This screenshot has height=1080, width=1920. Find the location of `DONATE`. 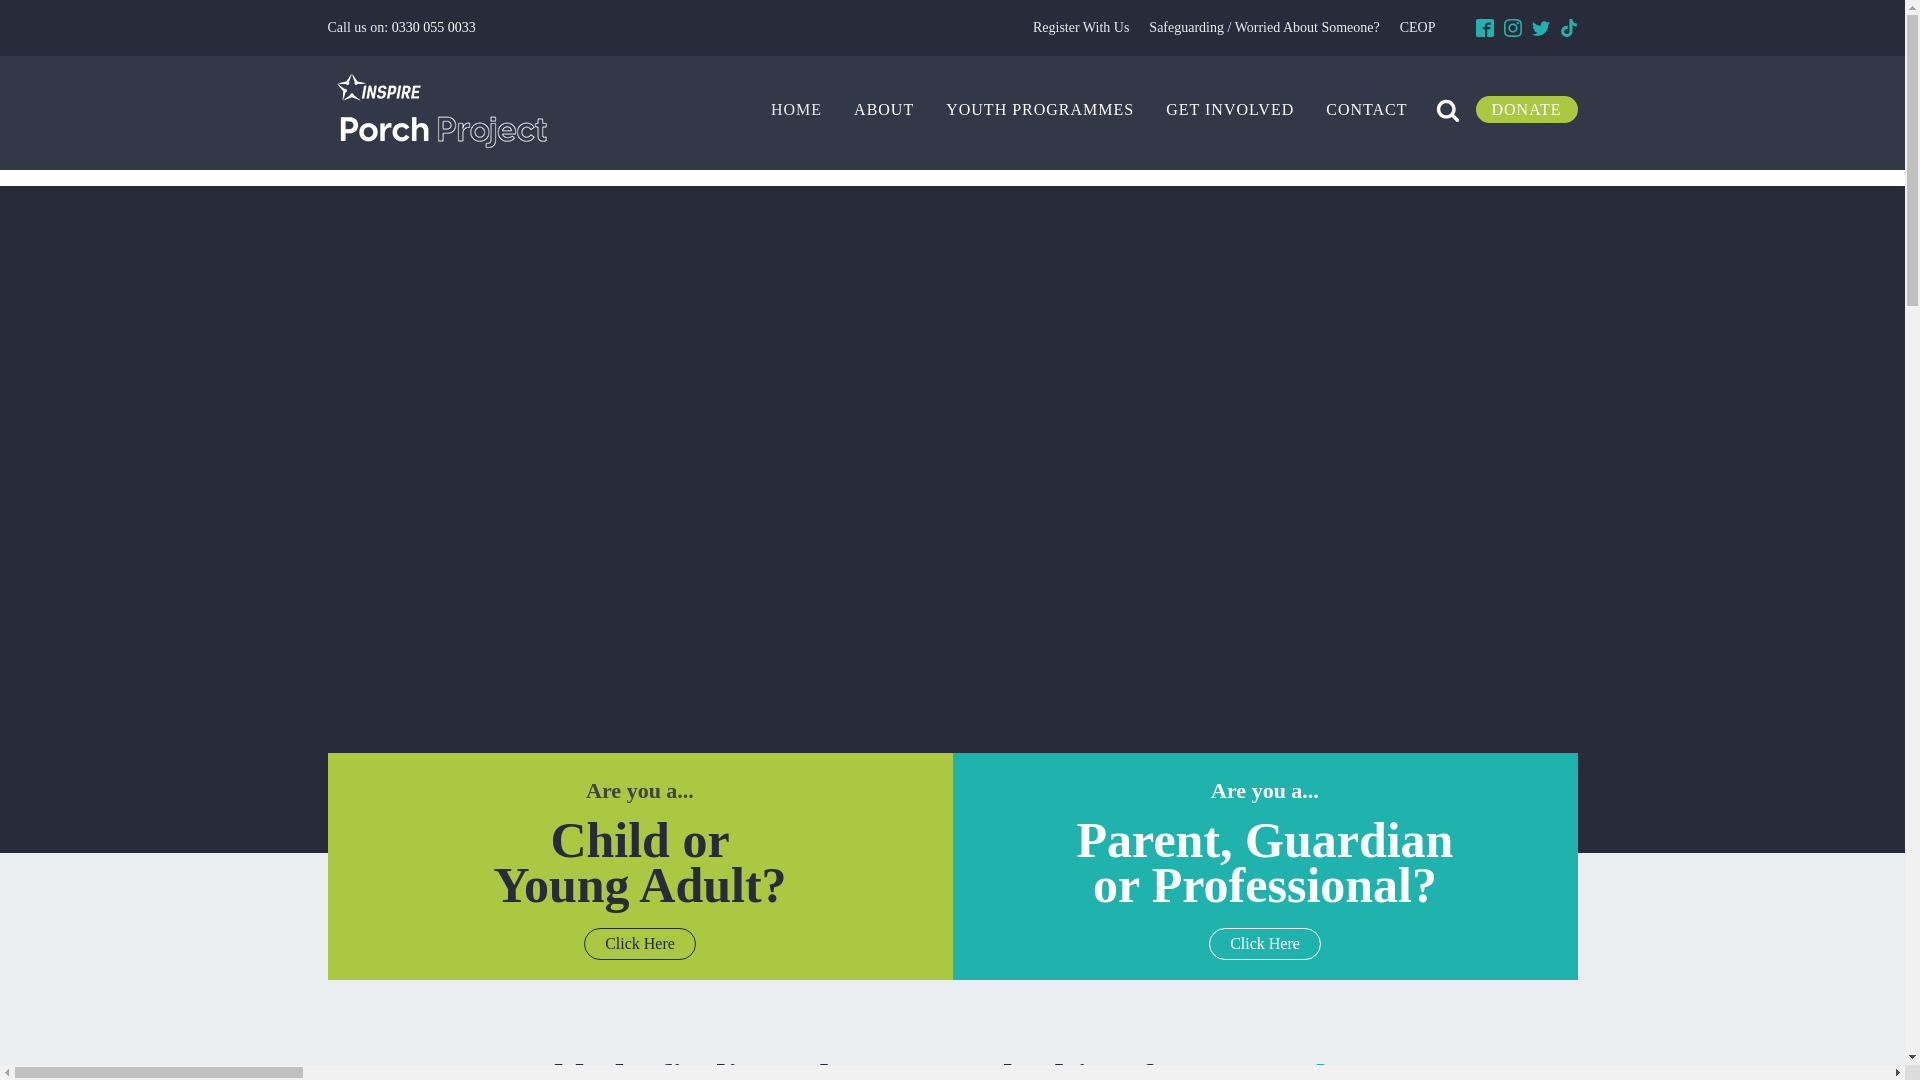

DONATE is located at coordinates (1527, 110).